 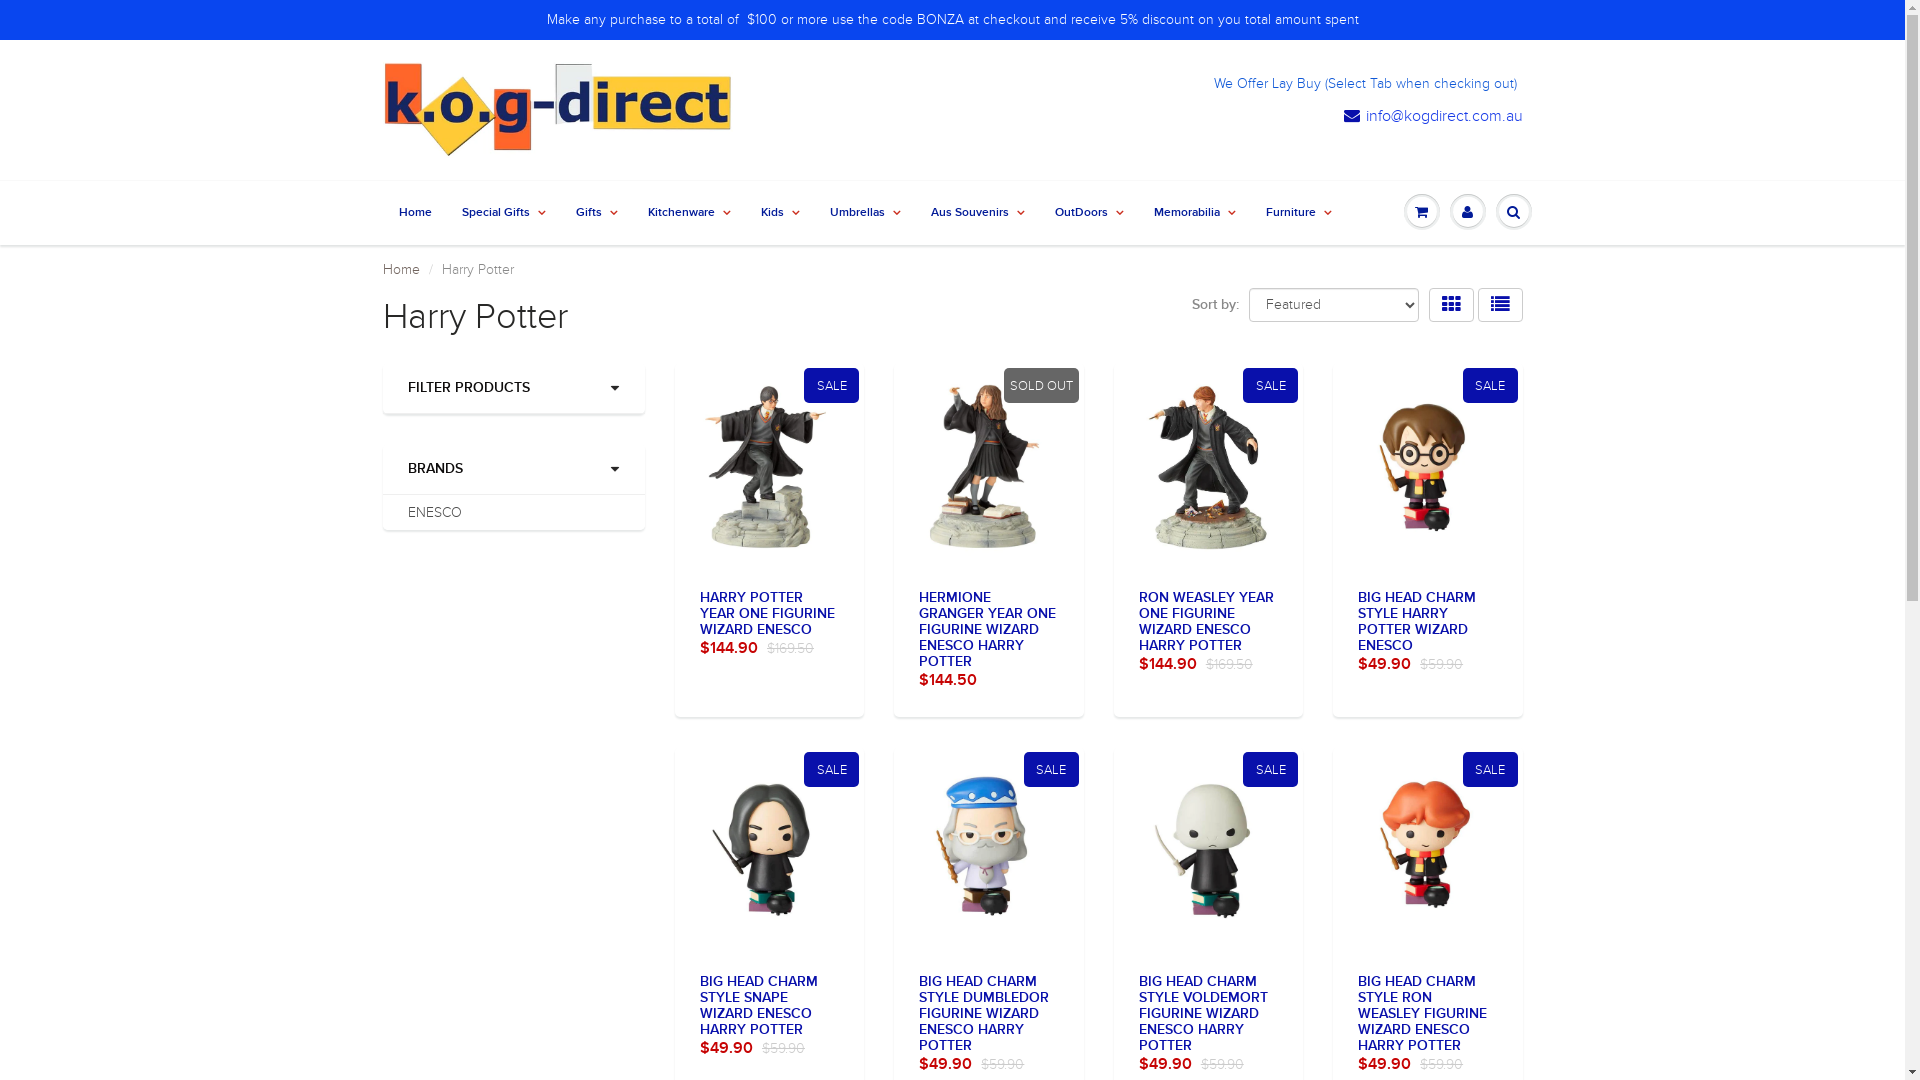 What do you see at coordinates (514, 469) in the screenshot?
I see `BRANDS` at bounding box center [514, 469].